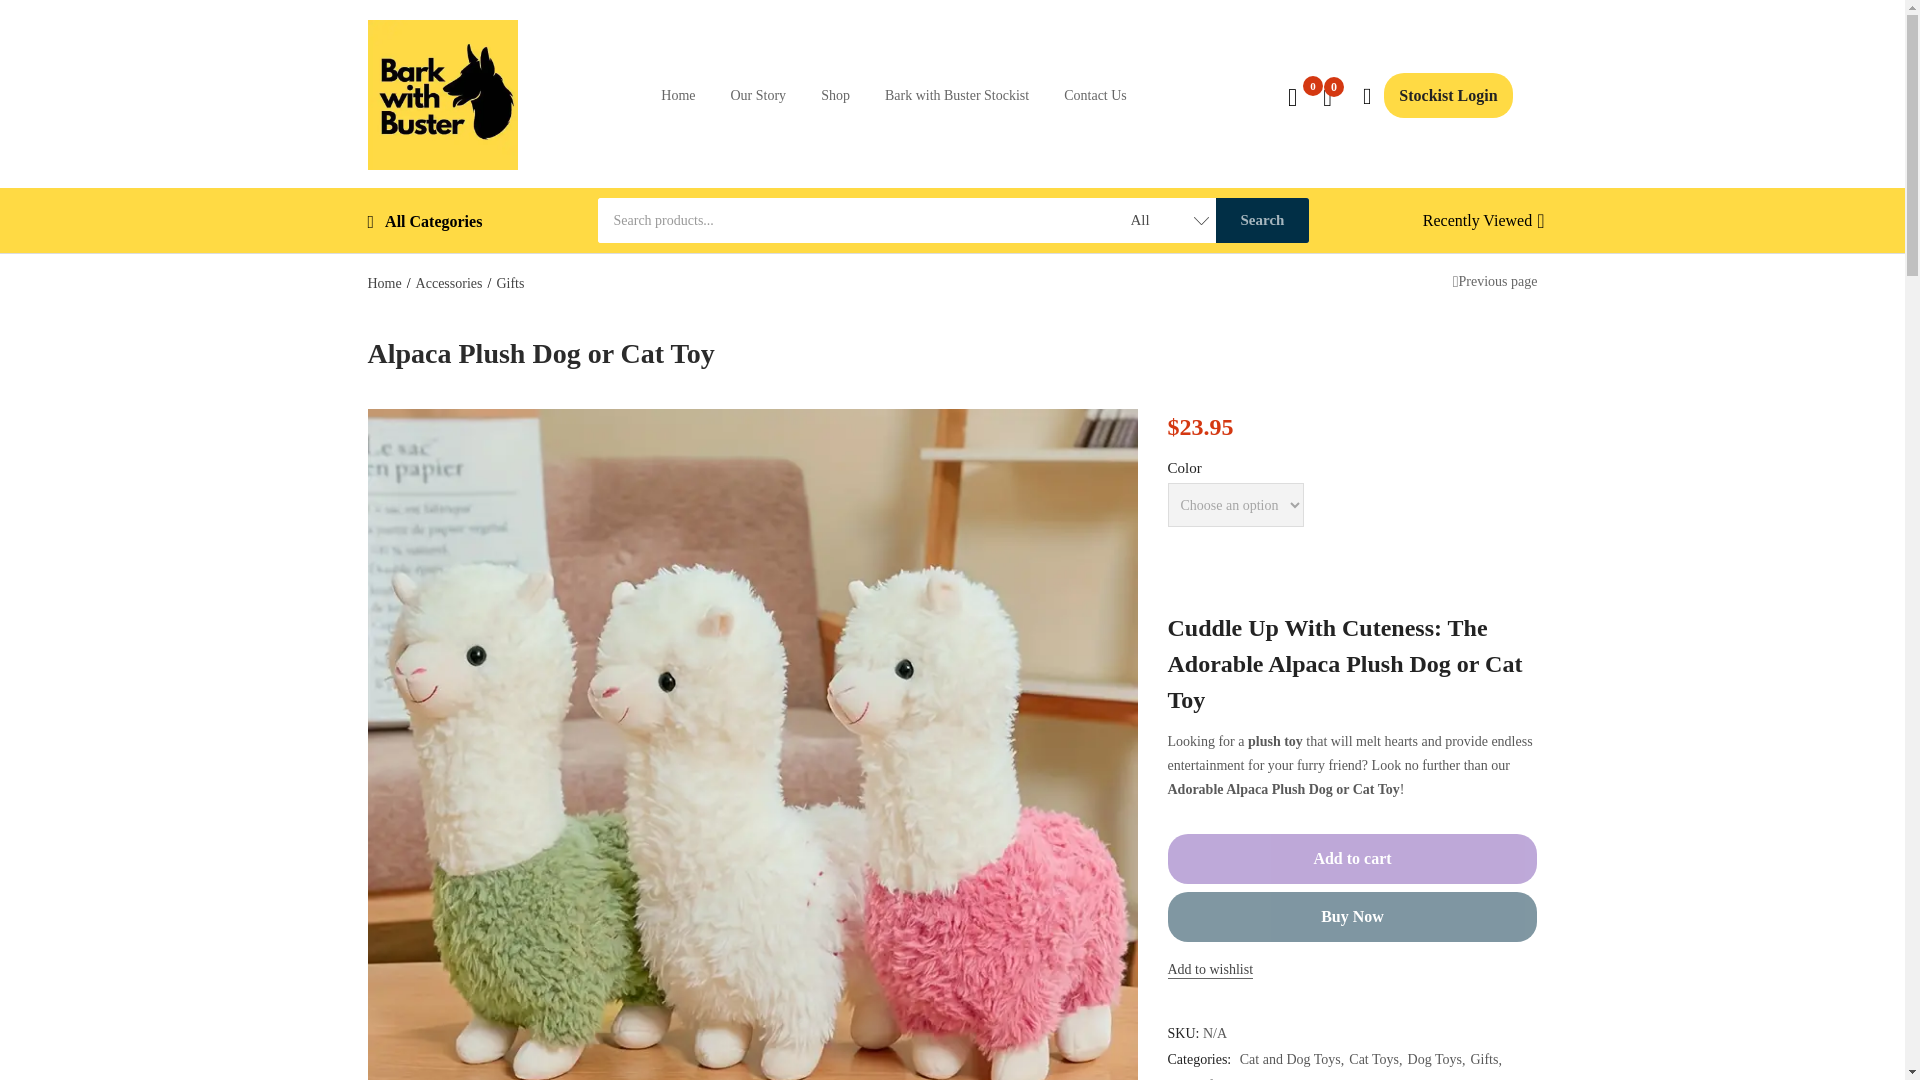 This screenshot has height=1080, width=1920. Describe the element at coordinates (1448, 95) in the screenshot. I see `Stockist Login` at that location.